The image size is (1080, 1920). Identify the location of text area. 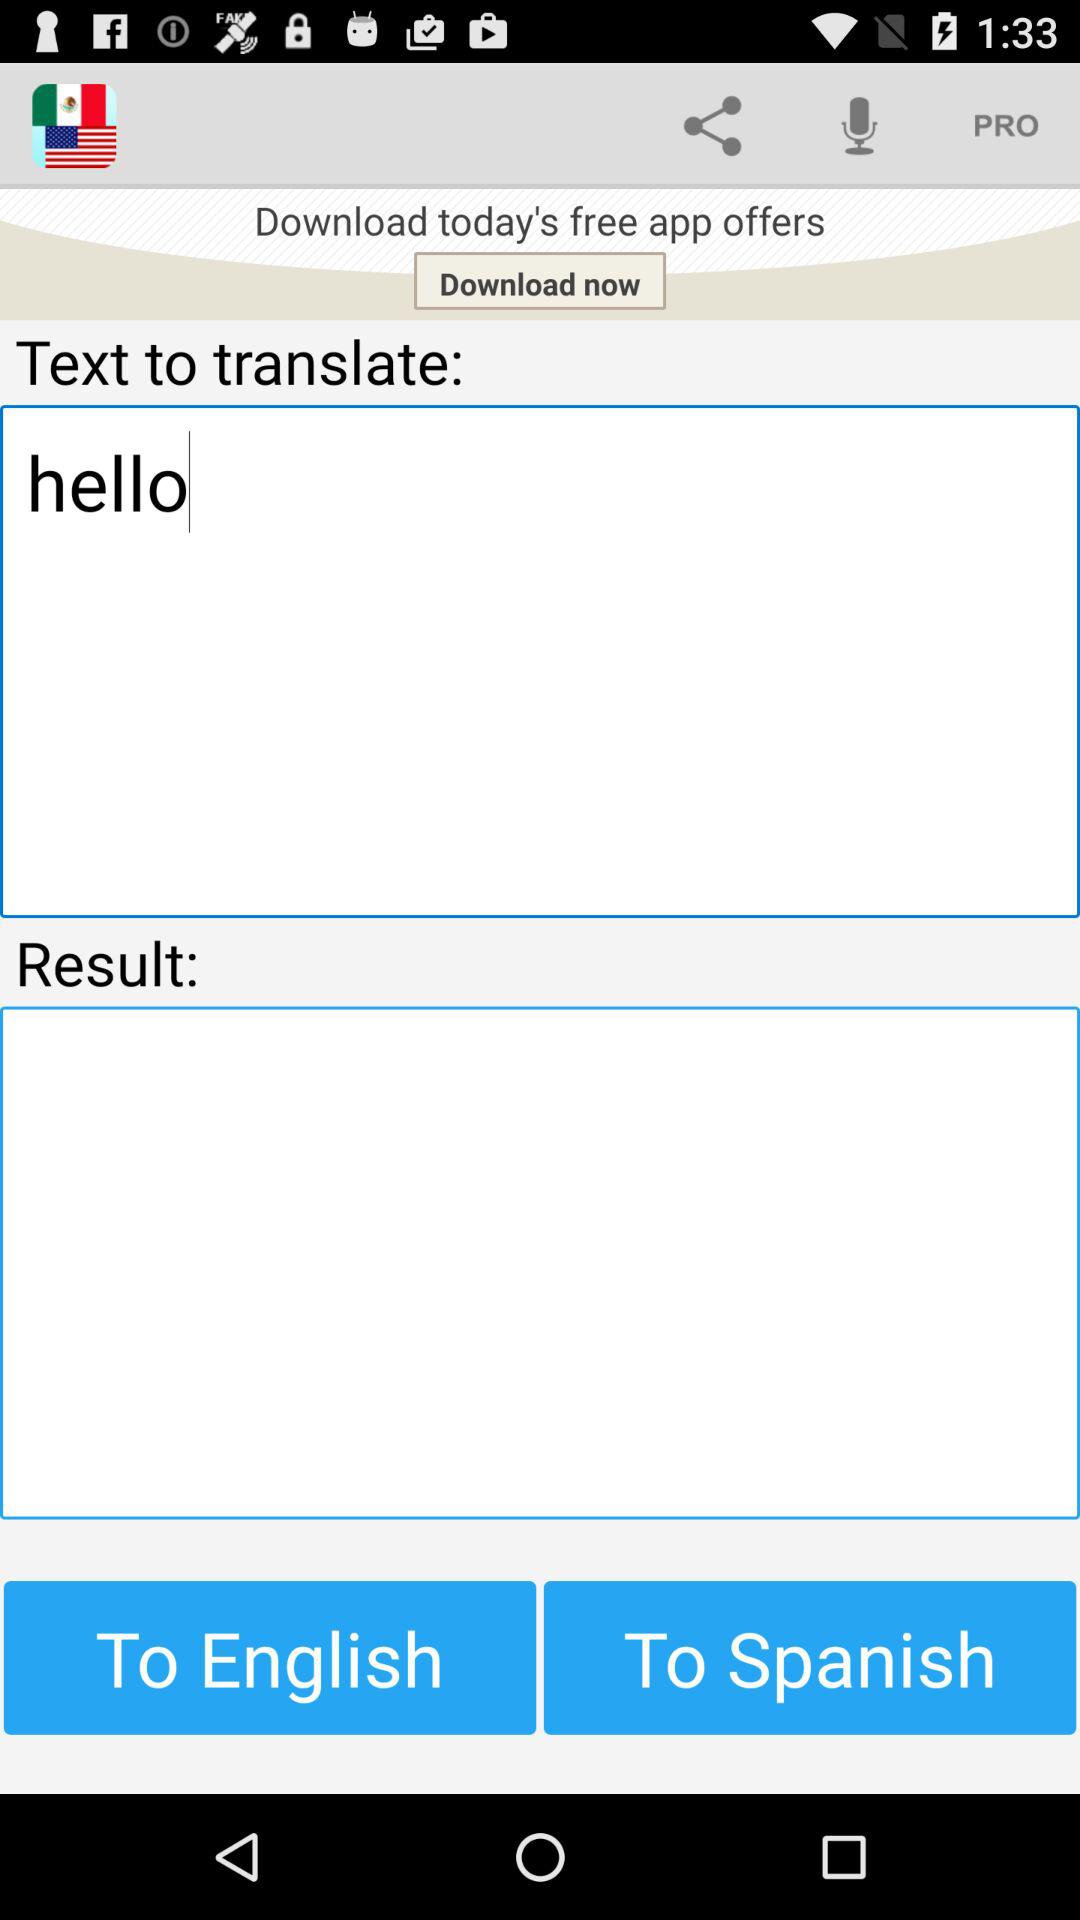
(540, 1262).